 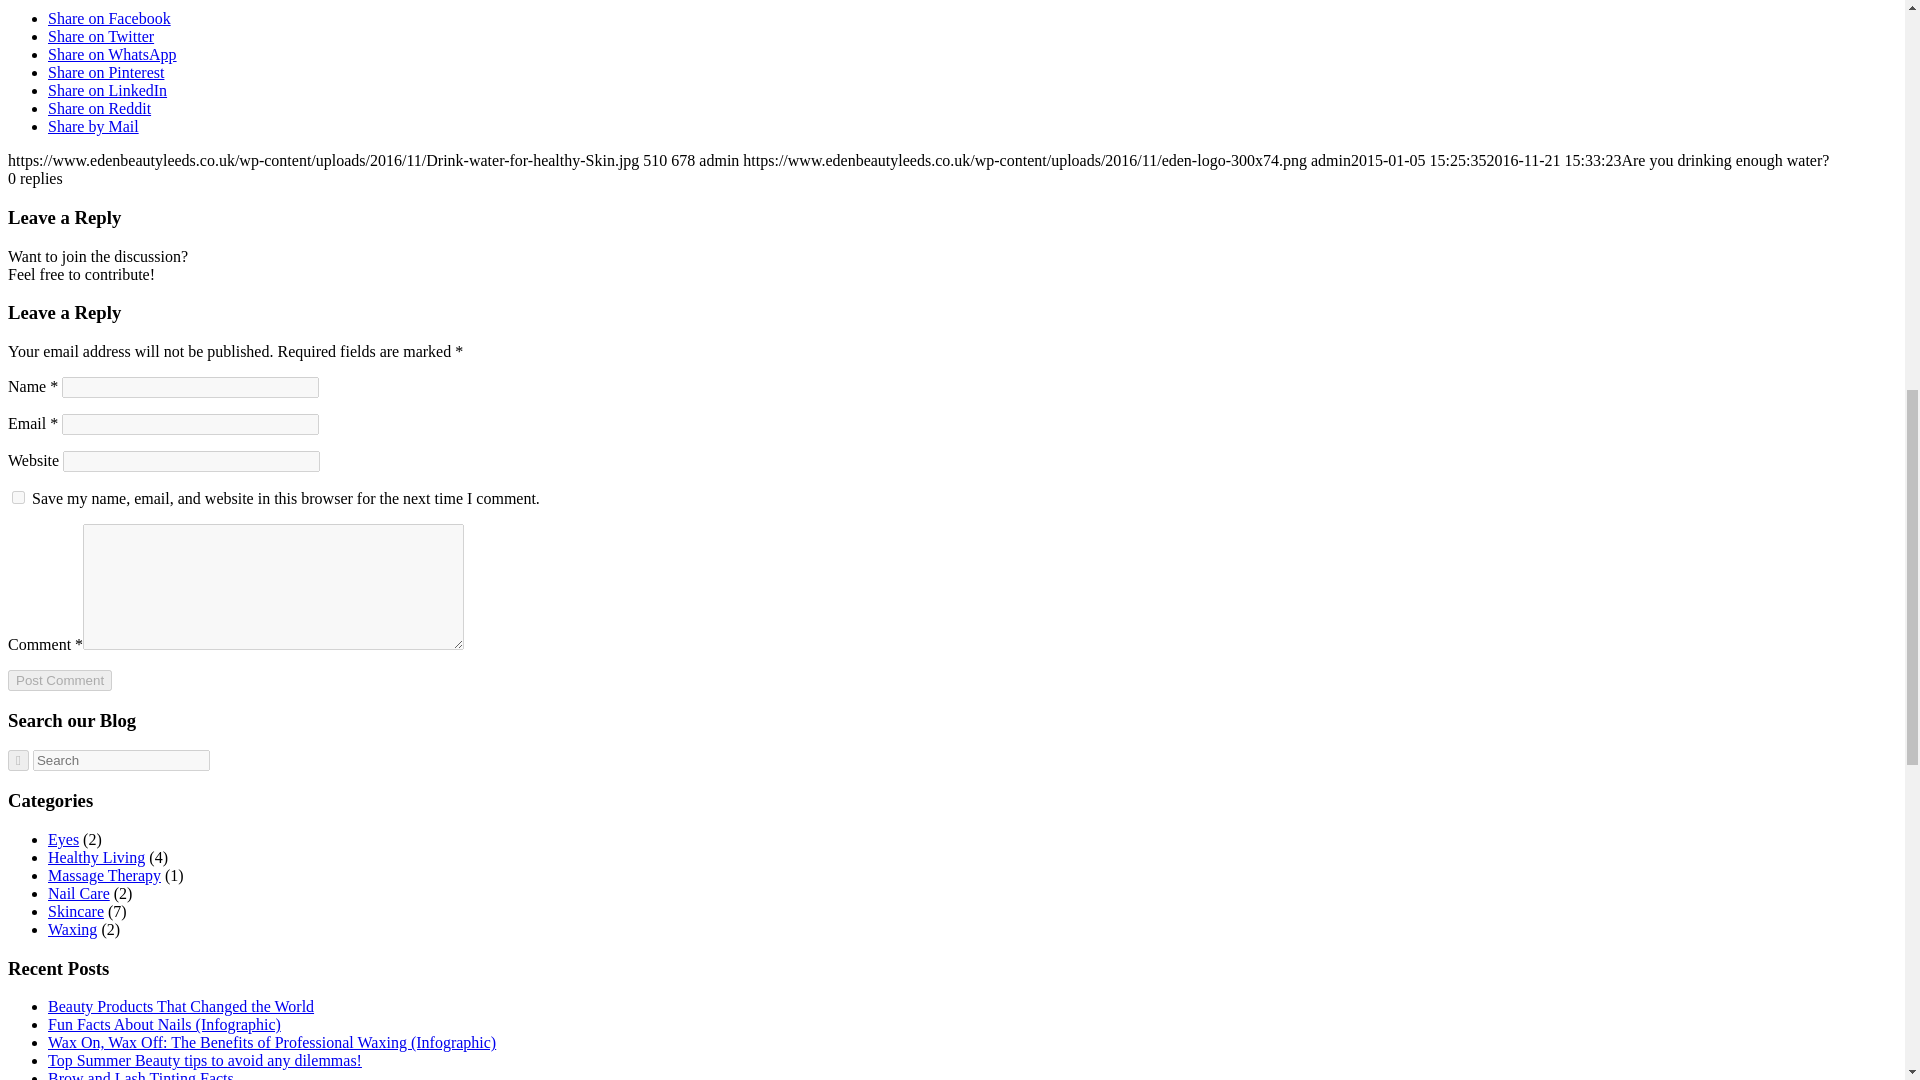 I want to click on Post Comment, so click(x=59, y=680).